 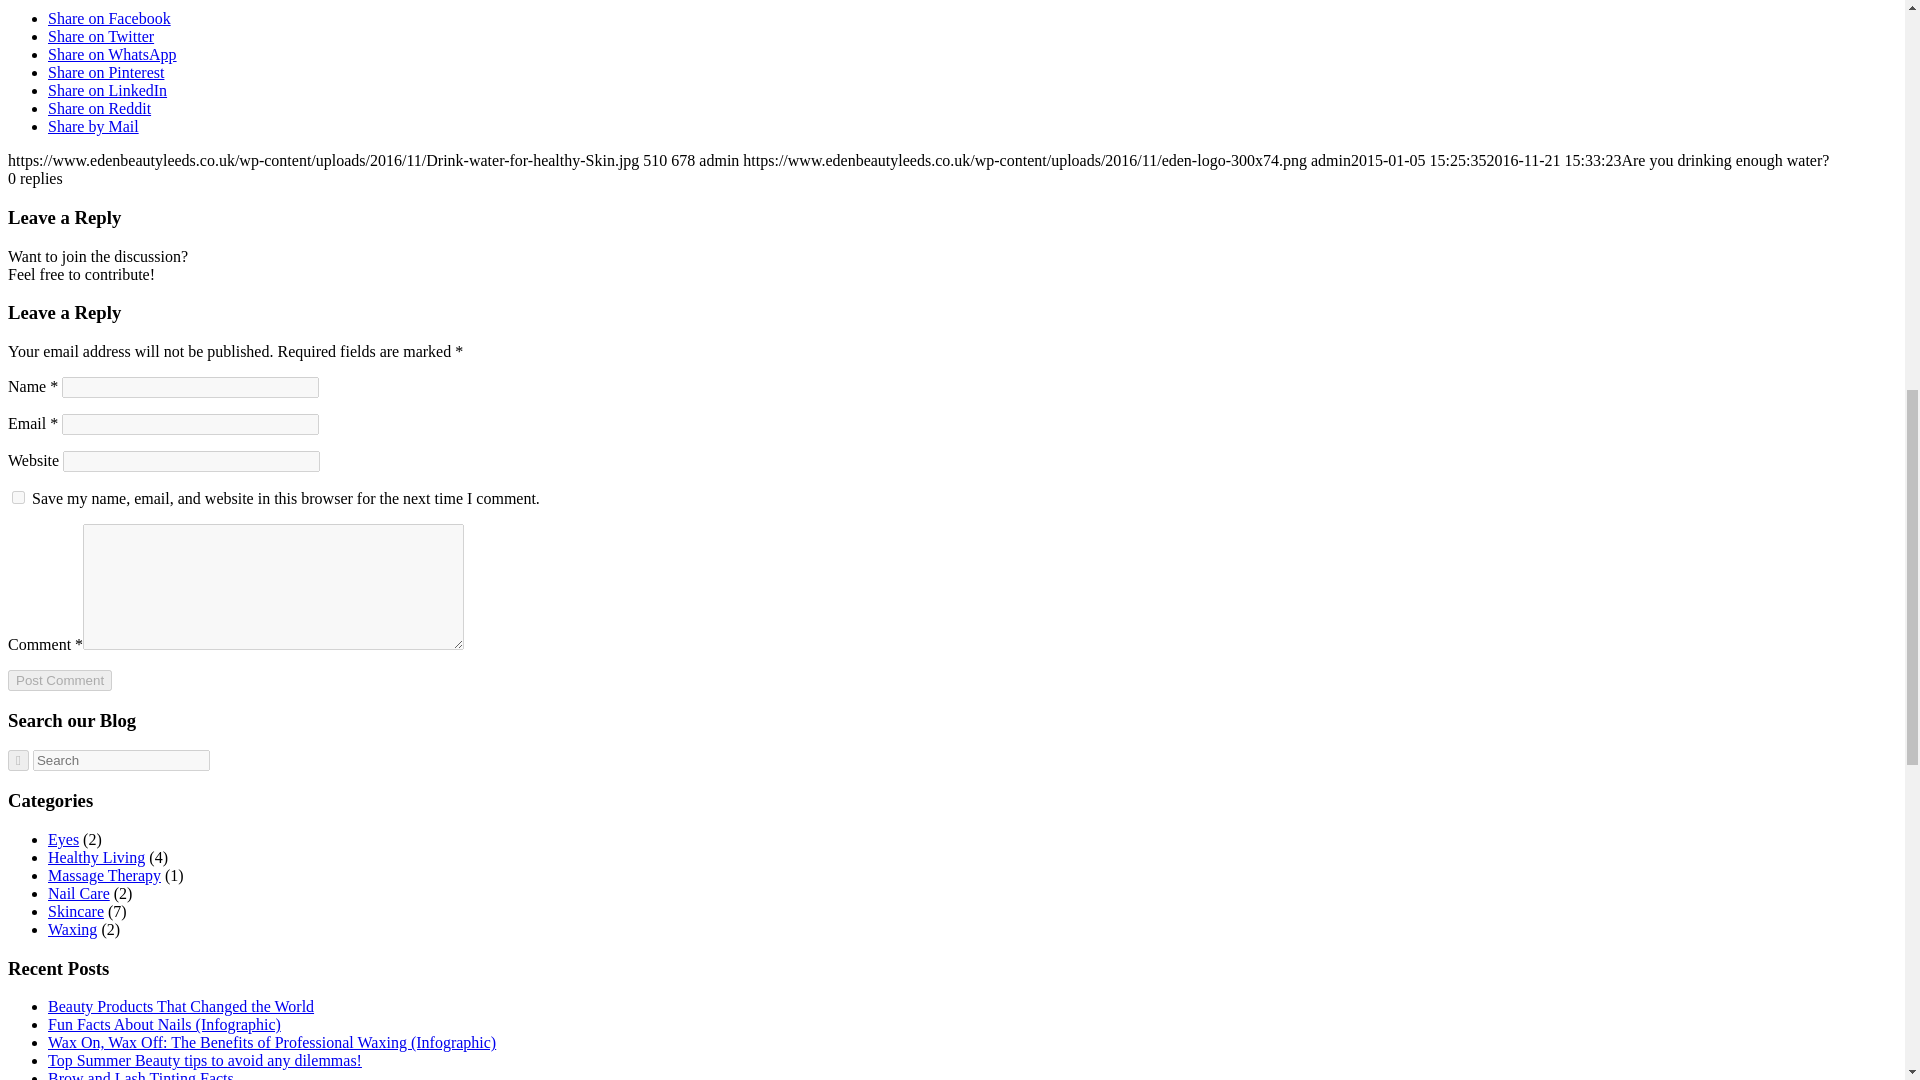 I want to click on Post Comment, so click(x=59, y=680).